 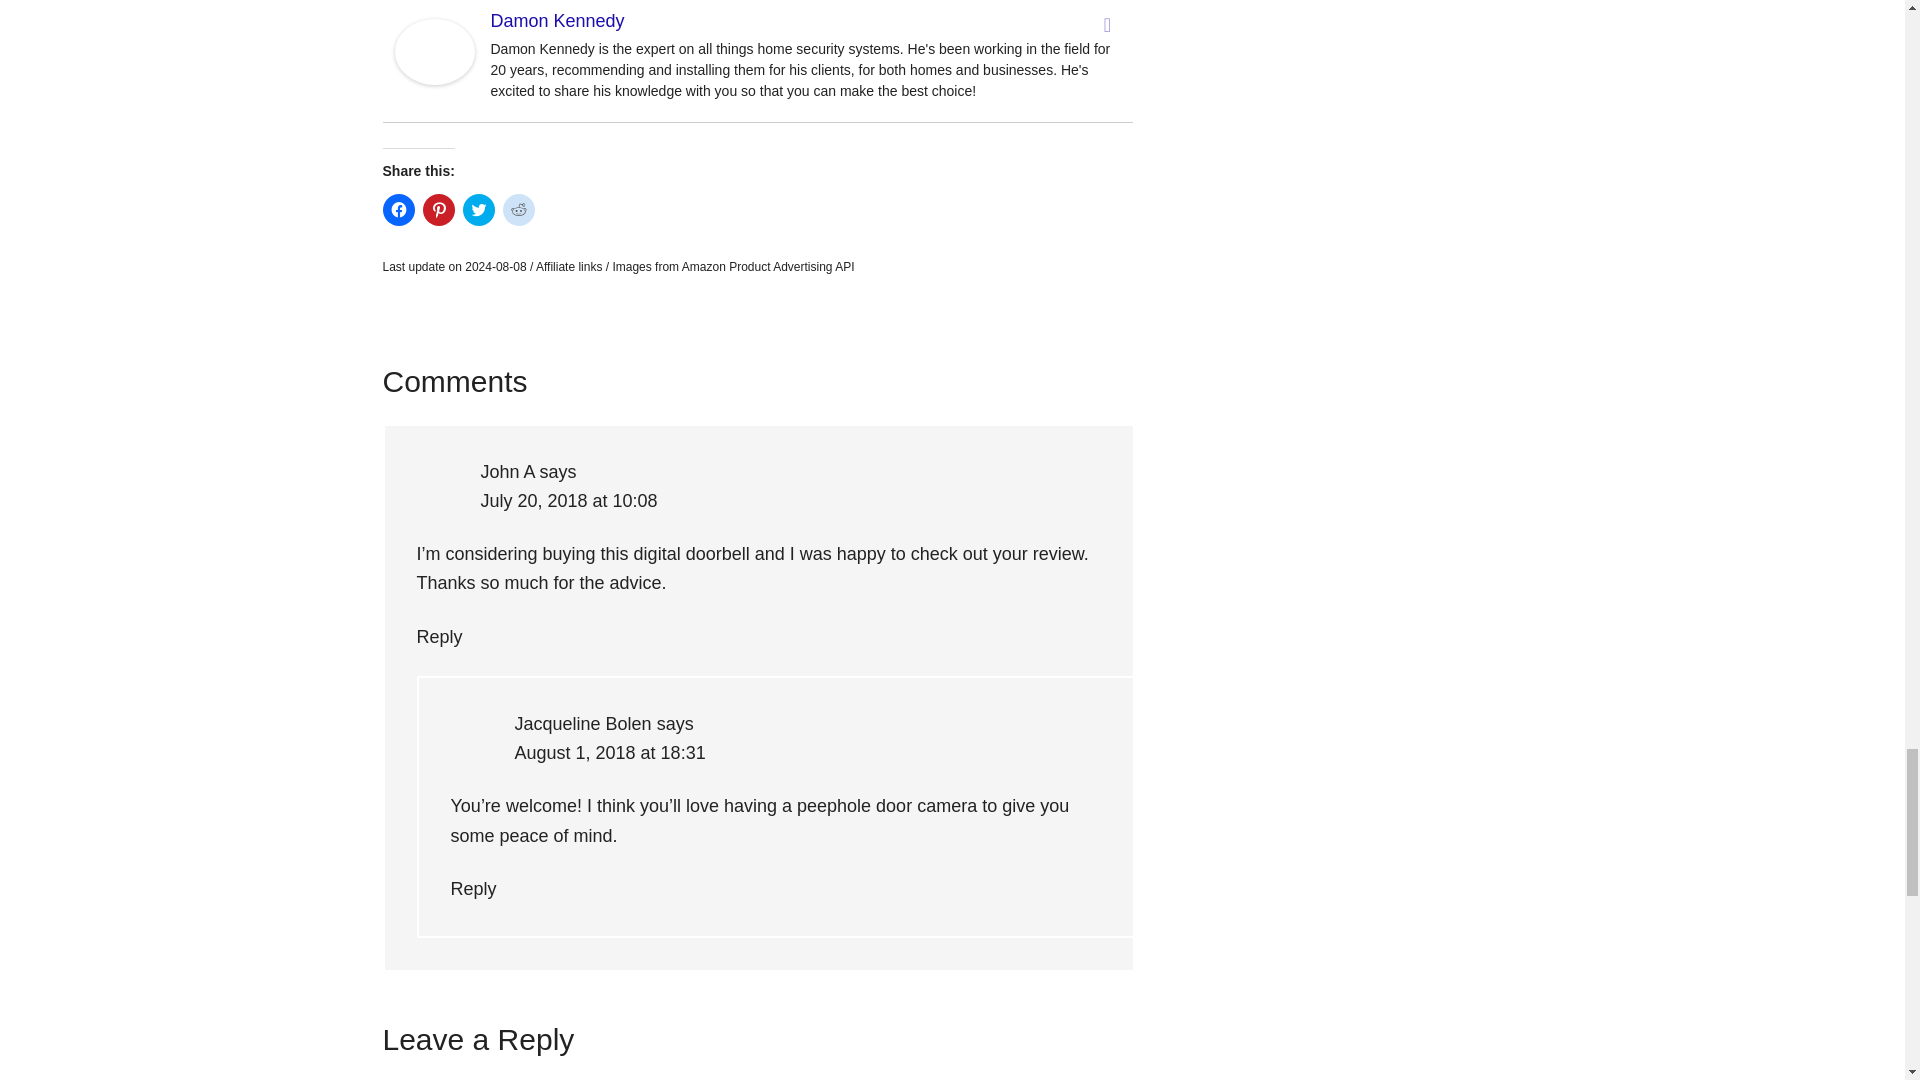 I want to click on Click to share on Pinterest, so click(x=438, y=210).